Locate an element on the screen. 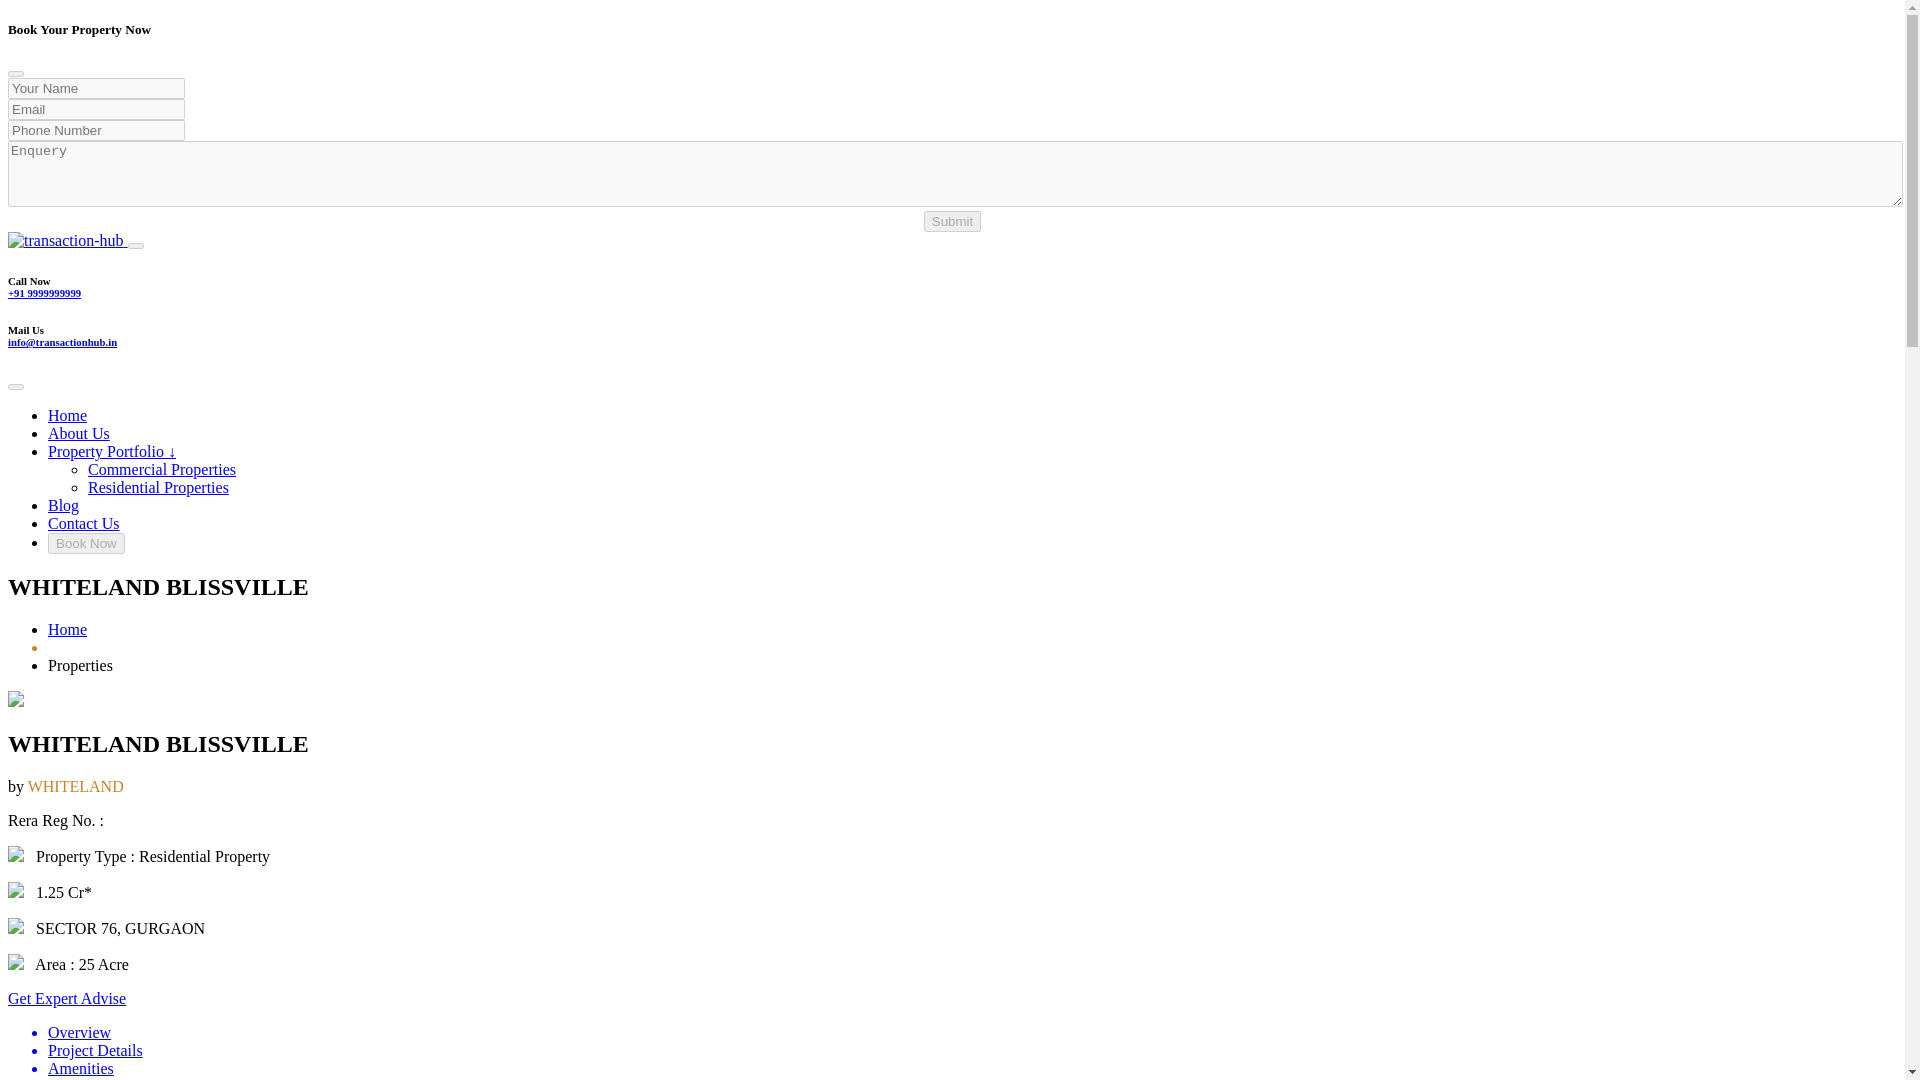  Get Expert Advise is located at coordinates (66, 998).